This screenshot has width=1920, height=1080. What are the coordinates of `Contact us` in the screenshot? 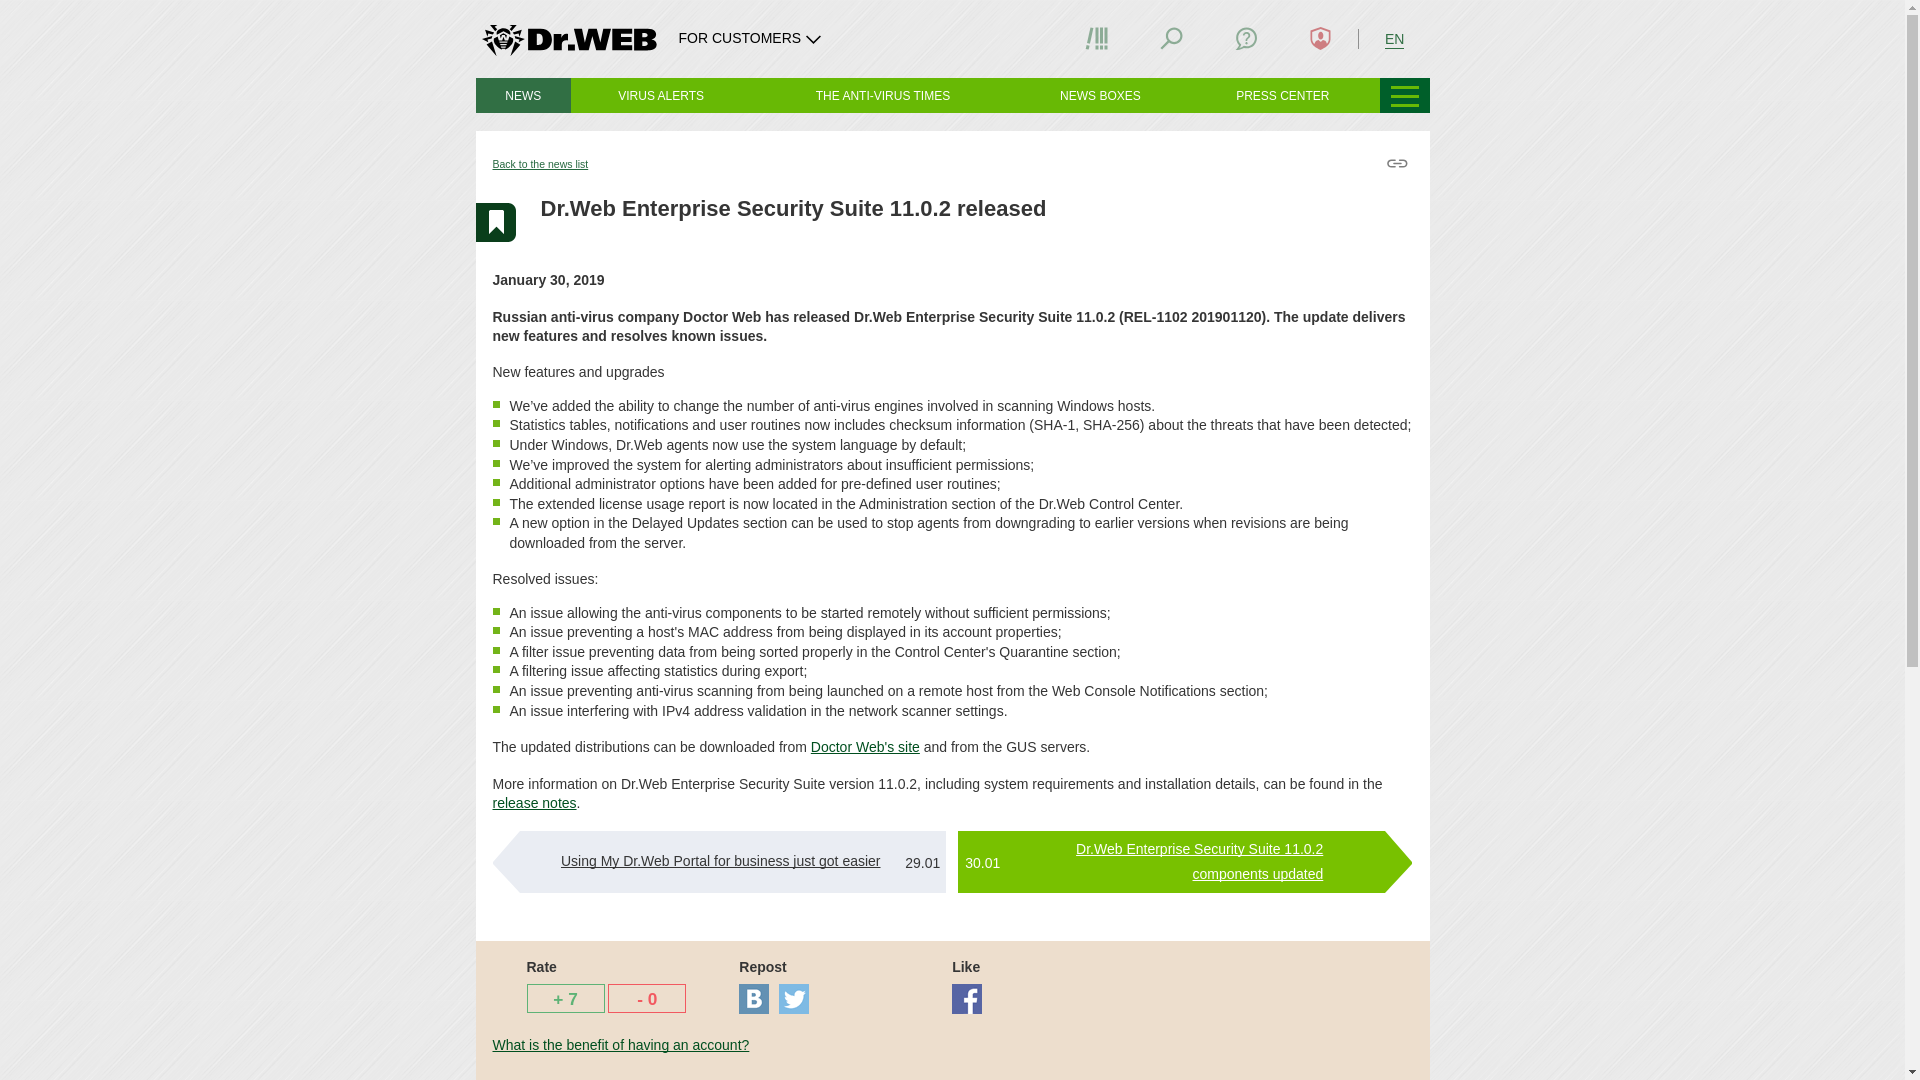 It's located at (1246, 38).